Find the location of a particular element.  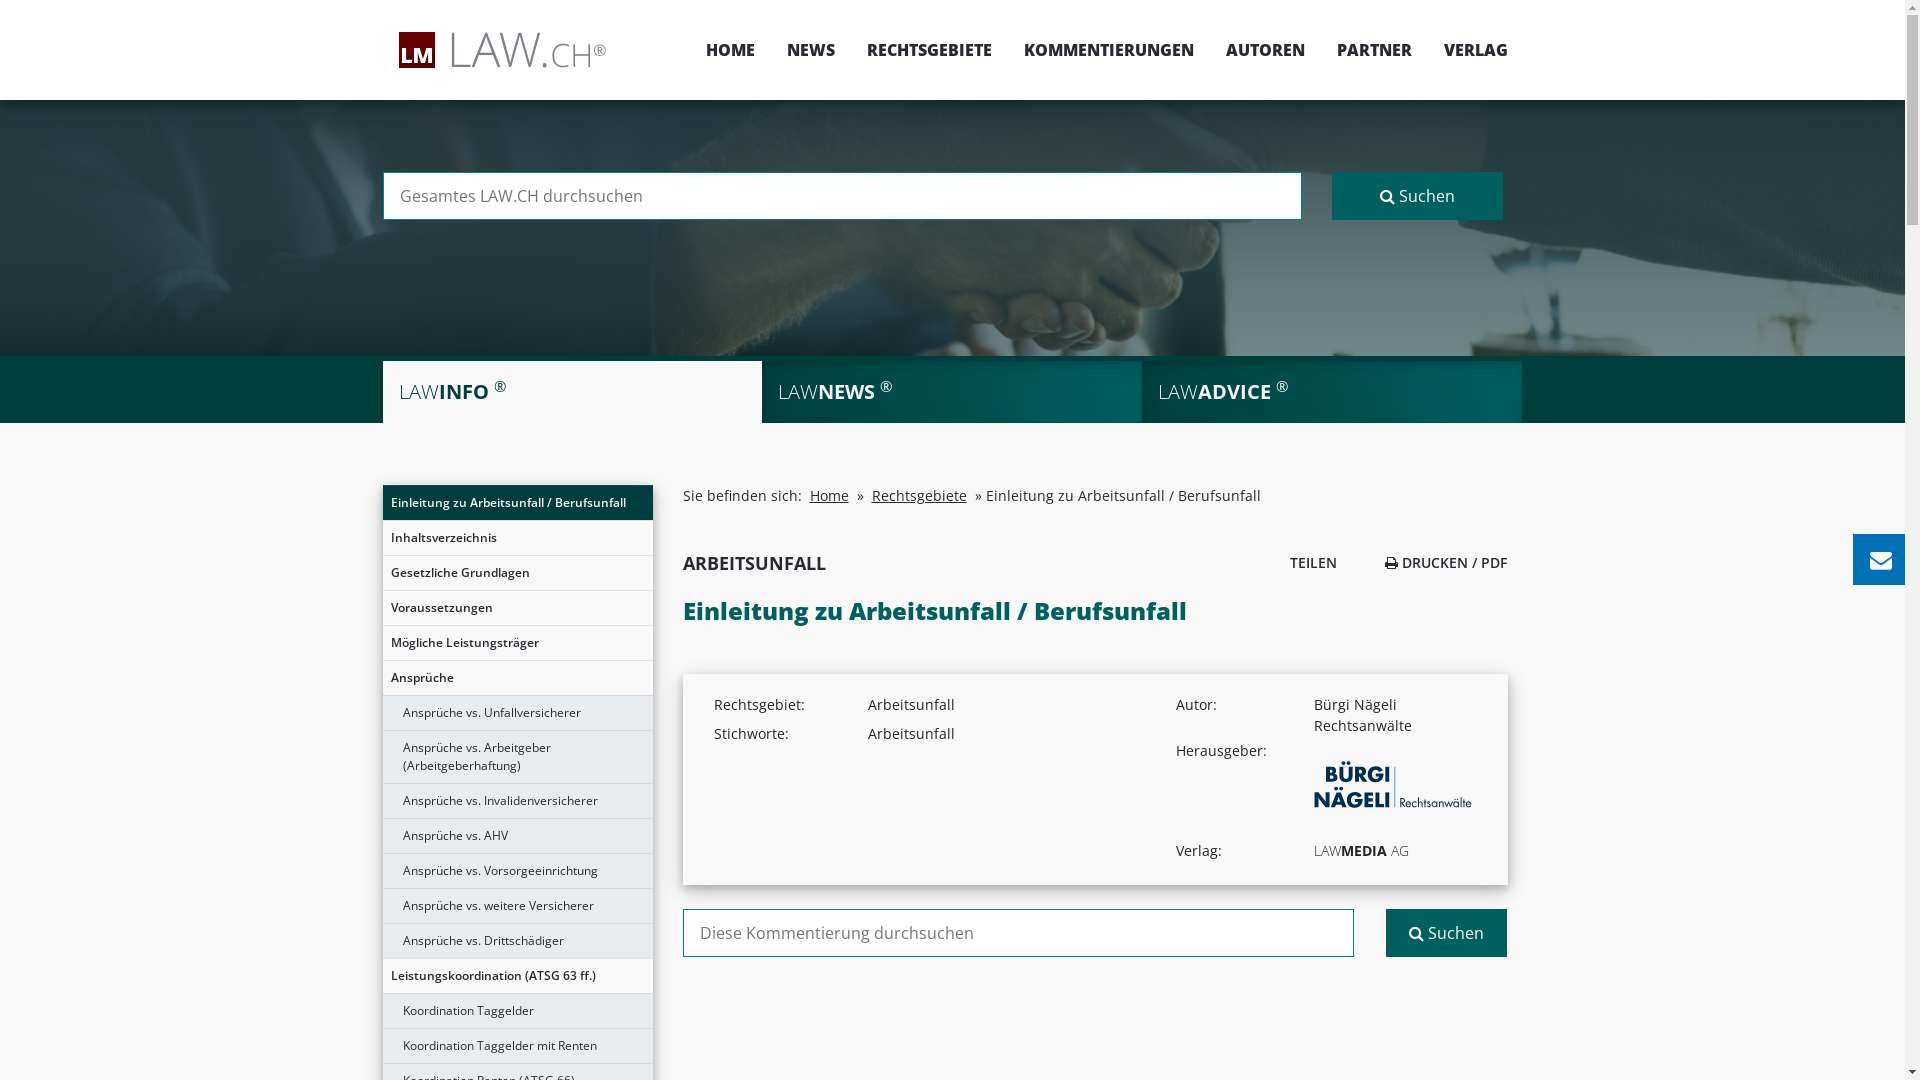

Rechtsgebiete is located at coordinates (920, 496).